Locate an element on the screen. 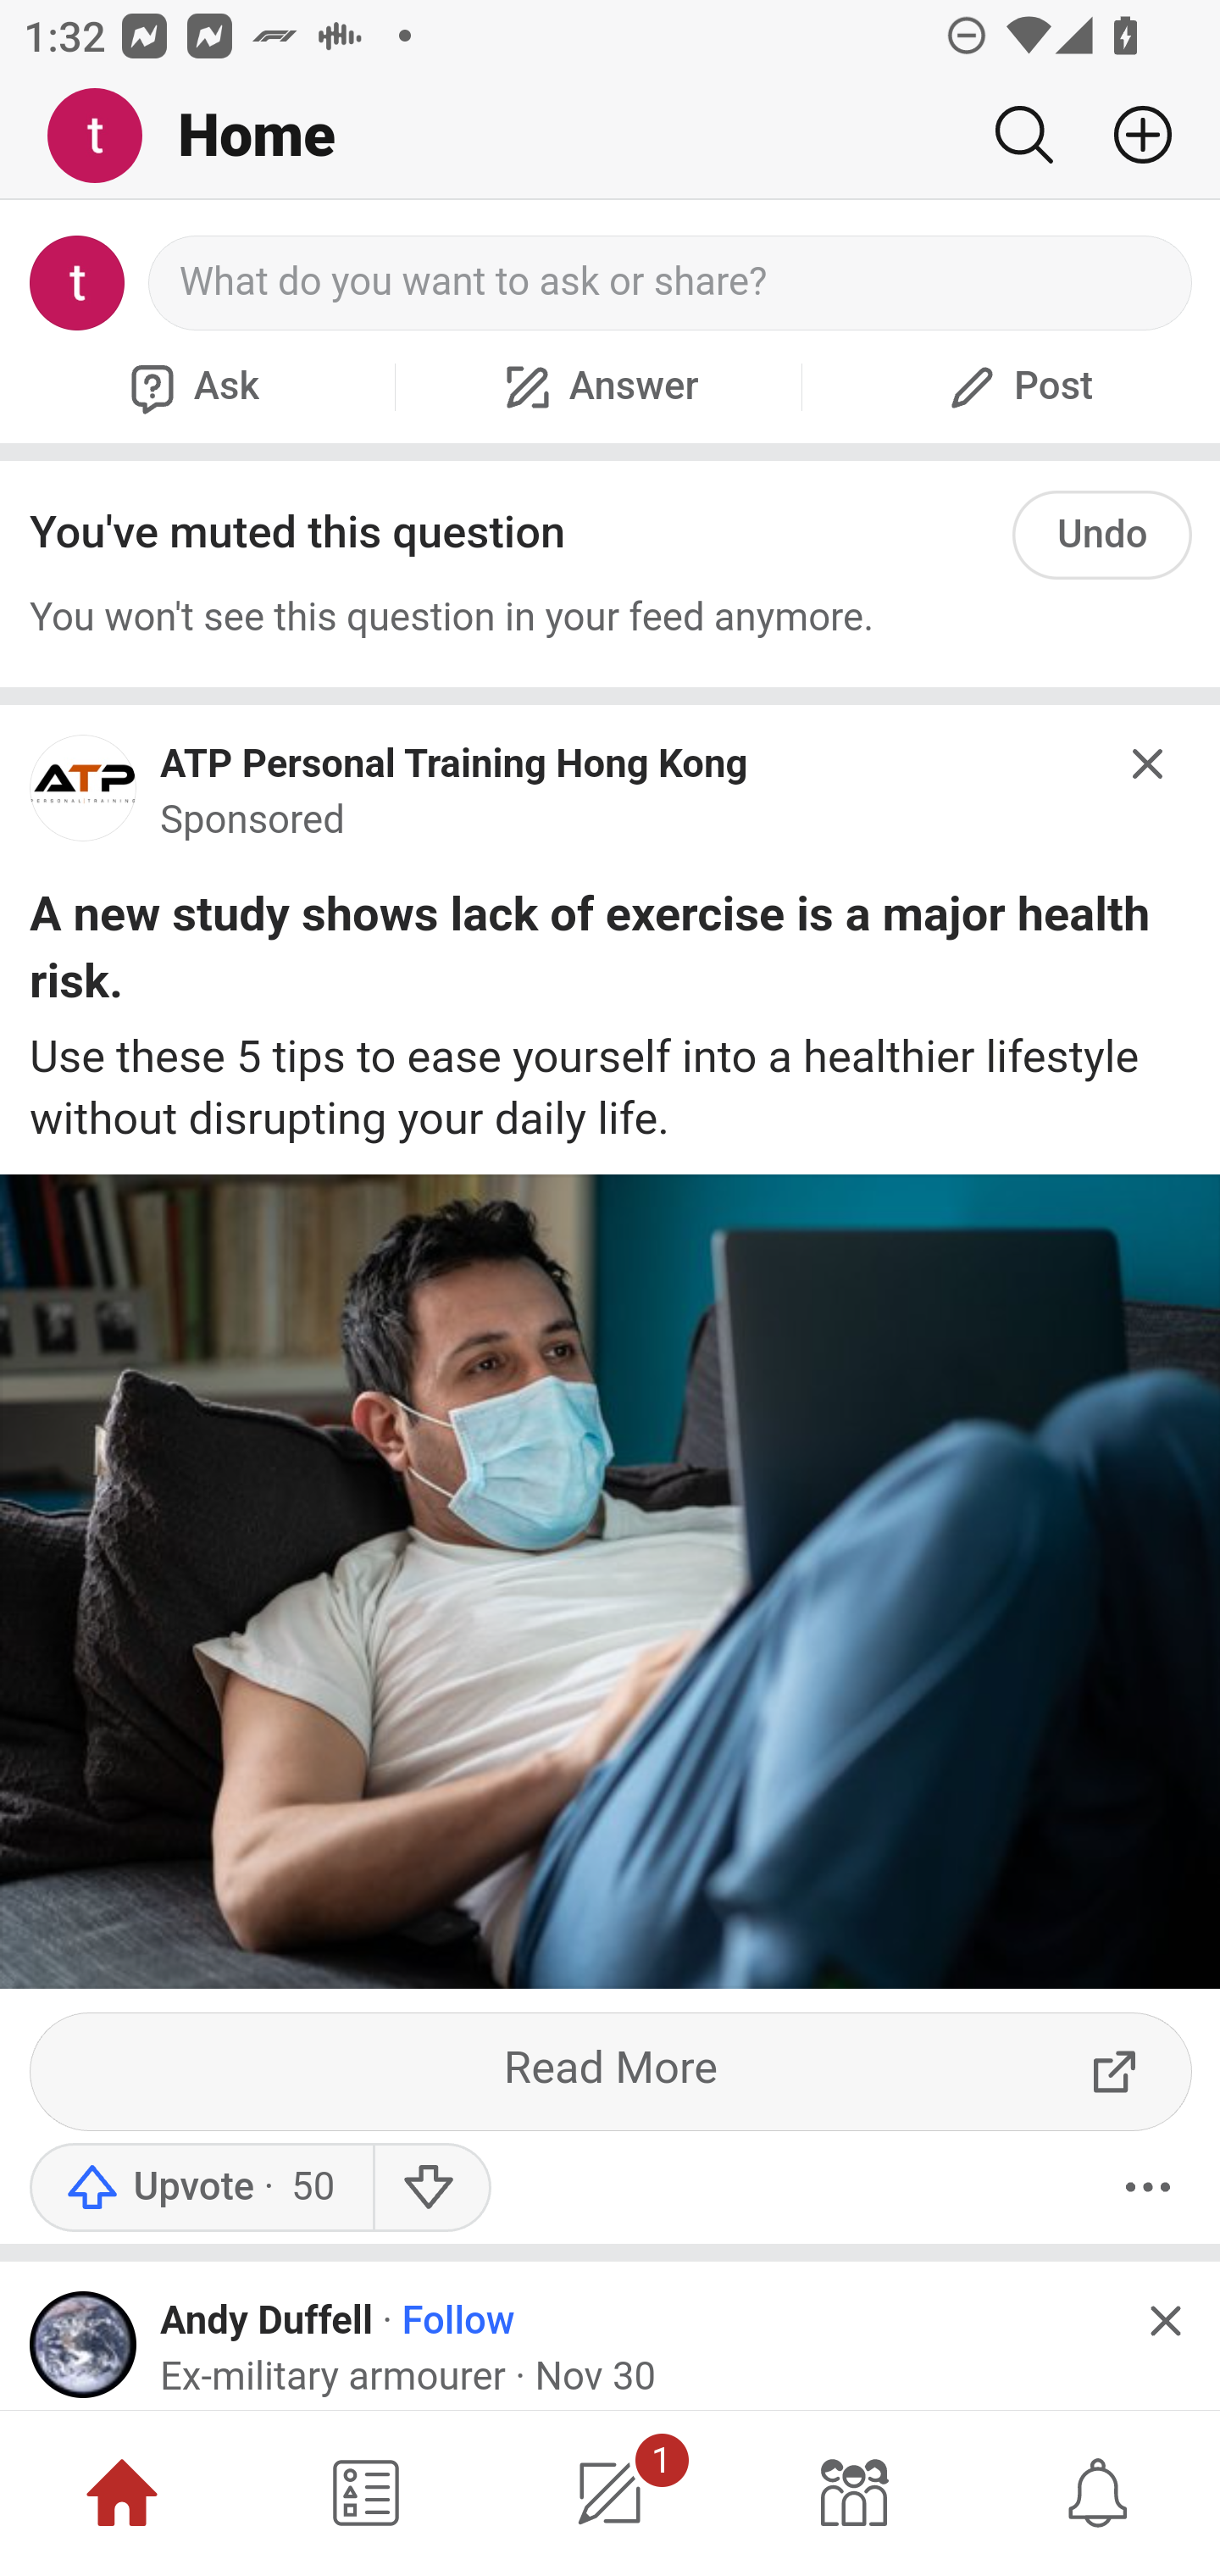  Answer is located at coordinates (598, 386).